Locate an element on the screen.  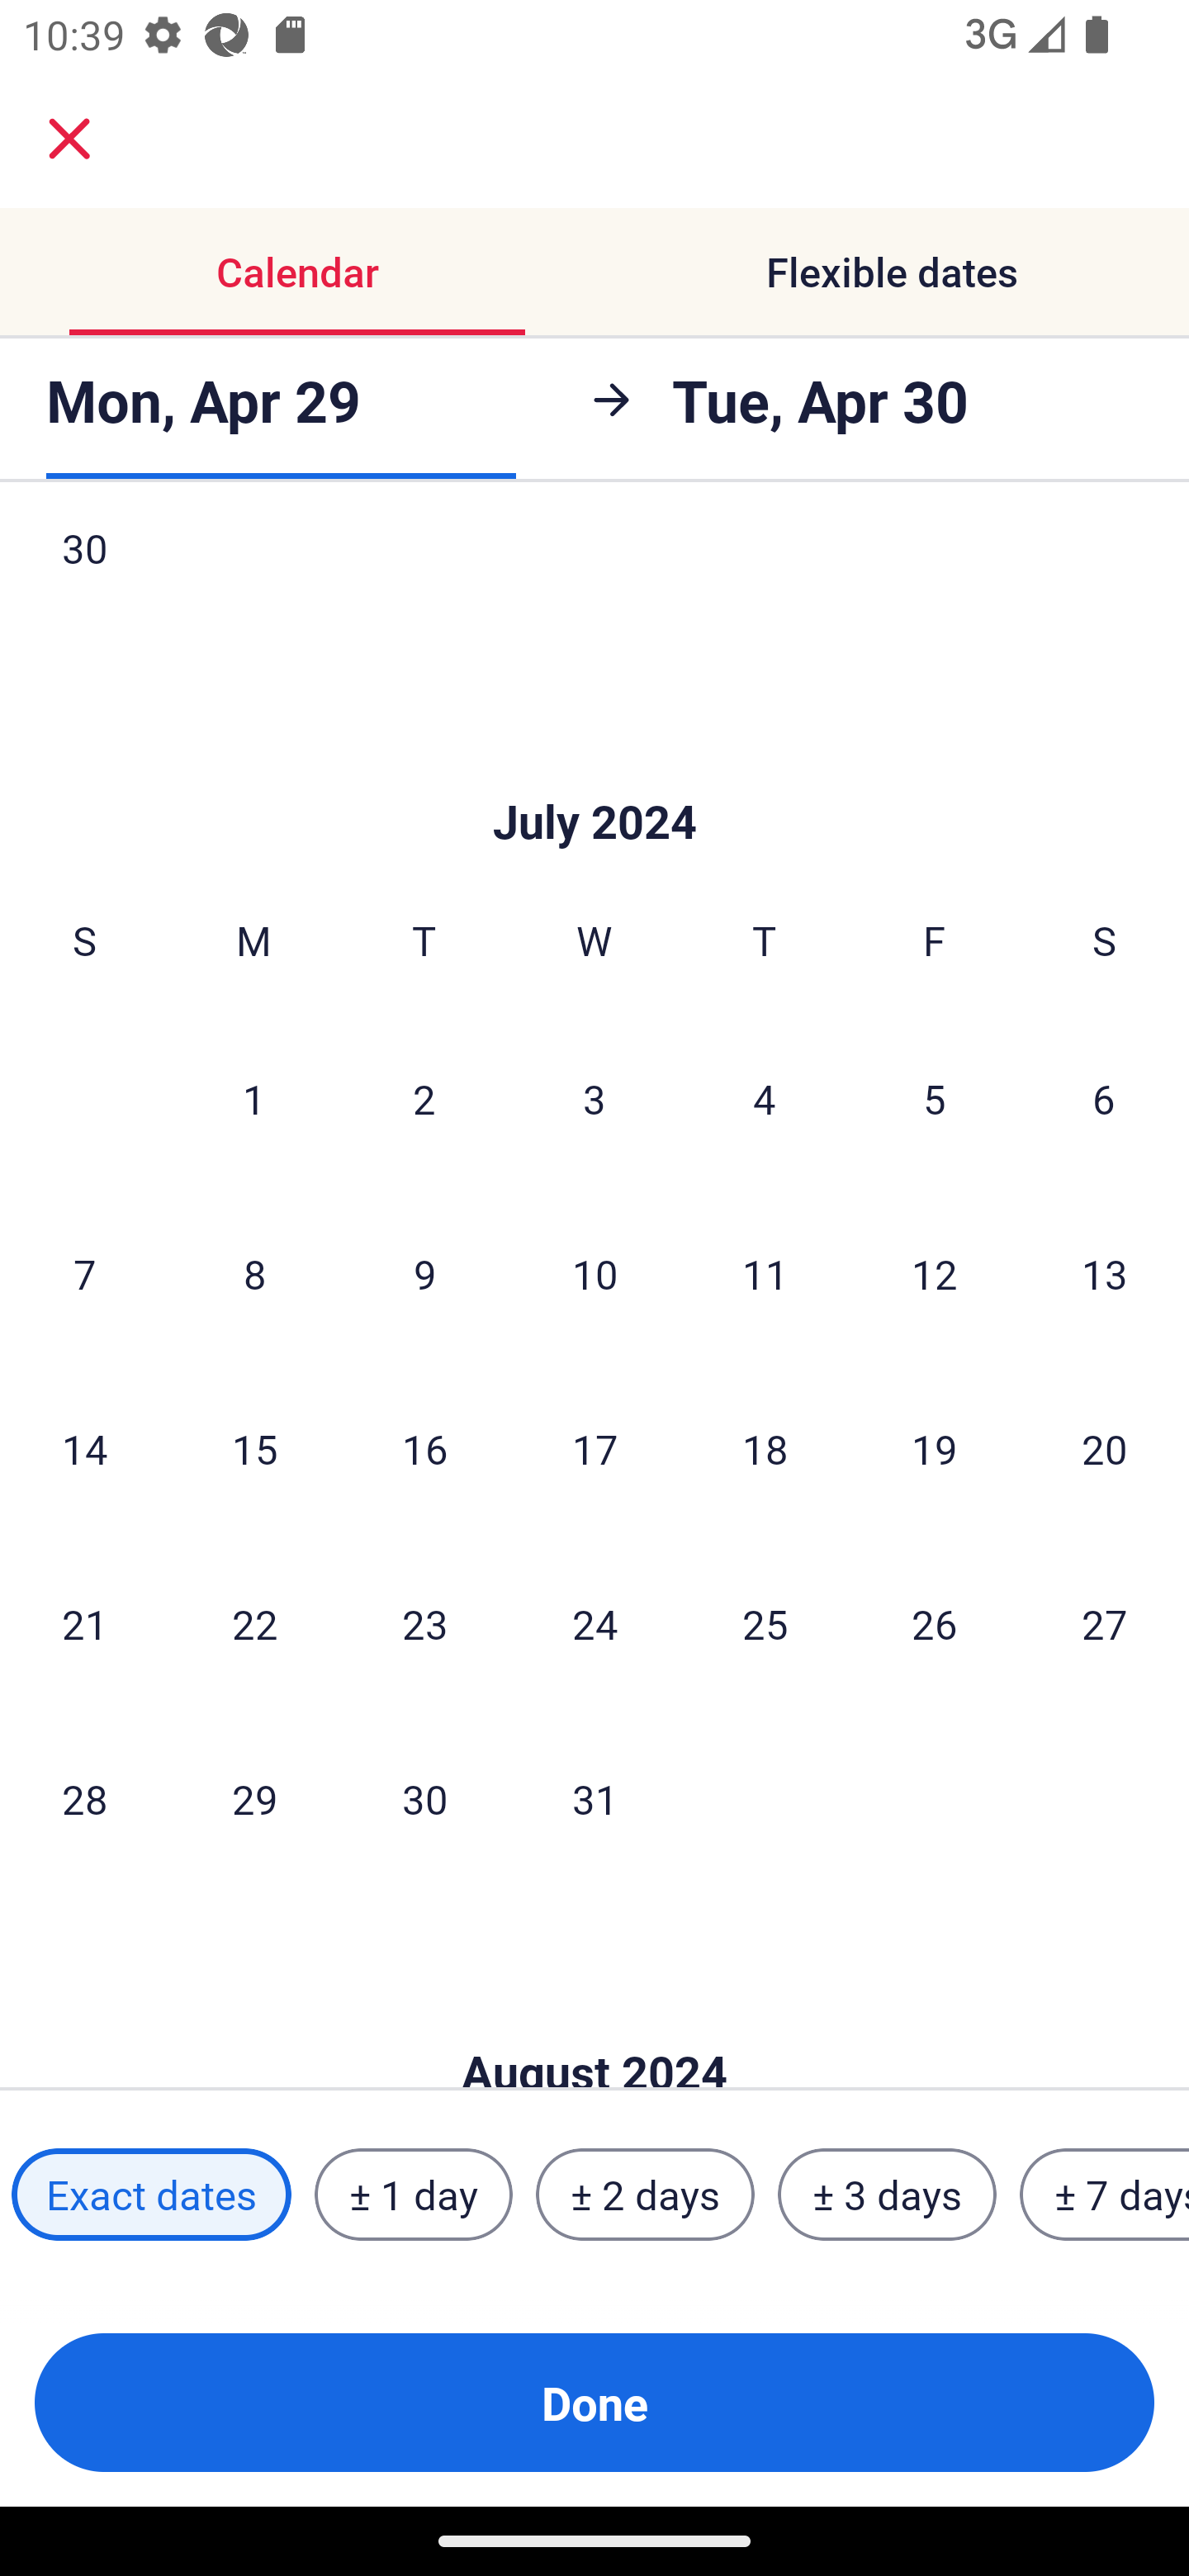
2 Tuesday, July 2, 2024 is located at coordinates (424, 1098).